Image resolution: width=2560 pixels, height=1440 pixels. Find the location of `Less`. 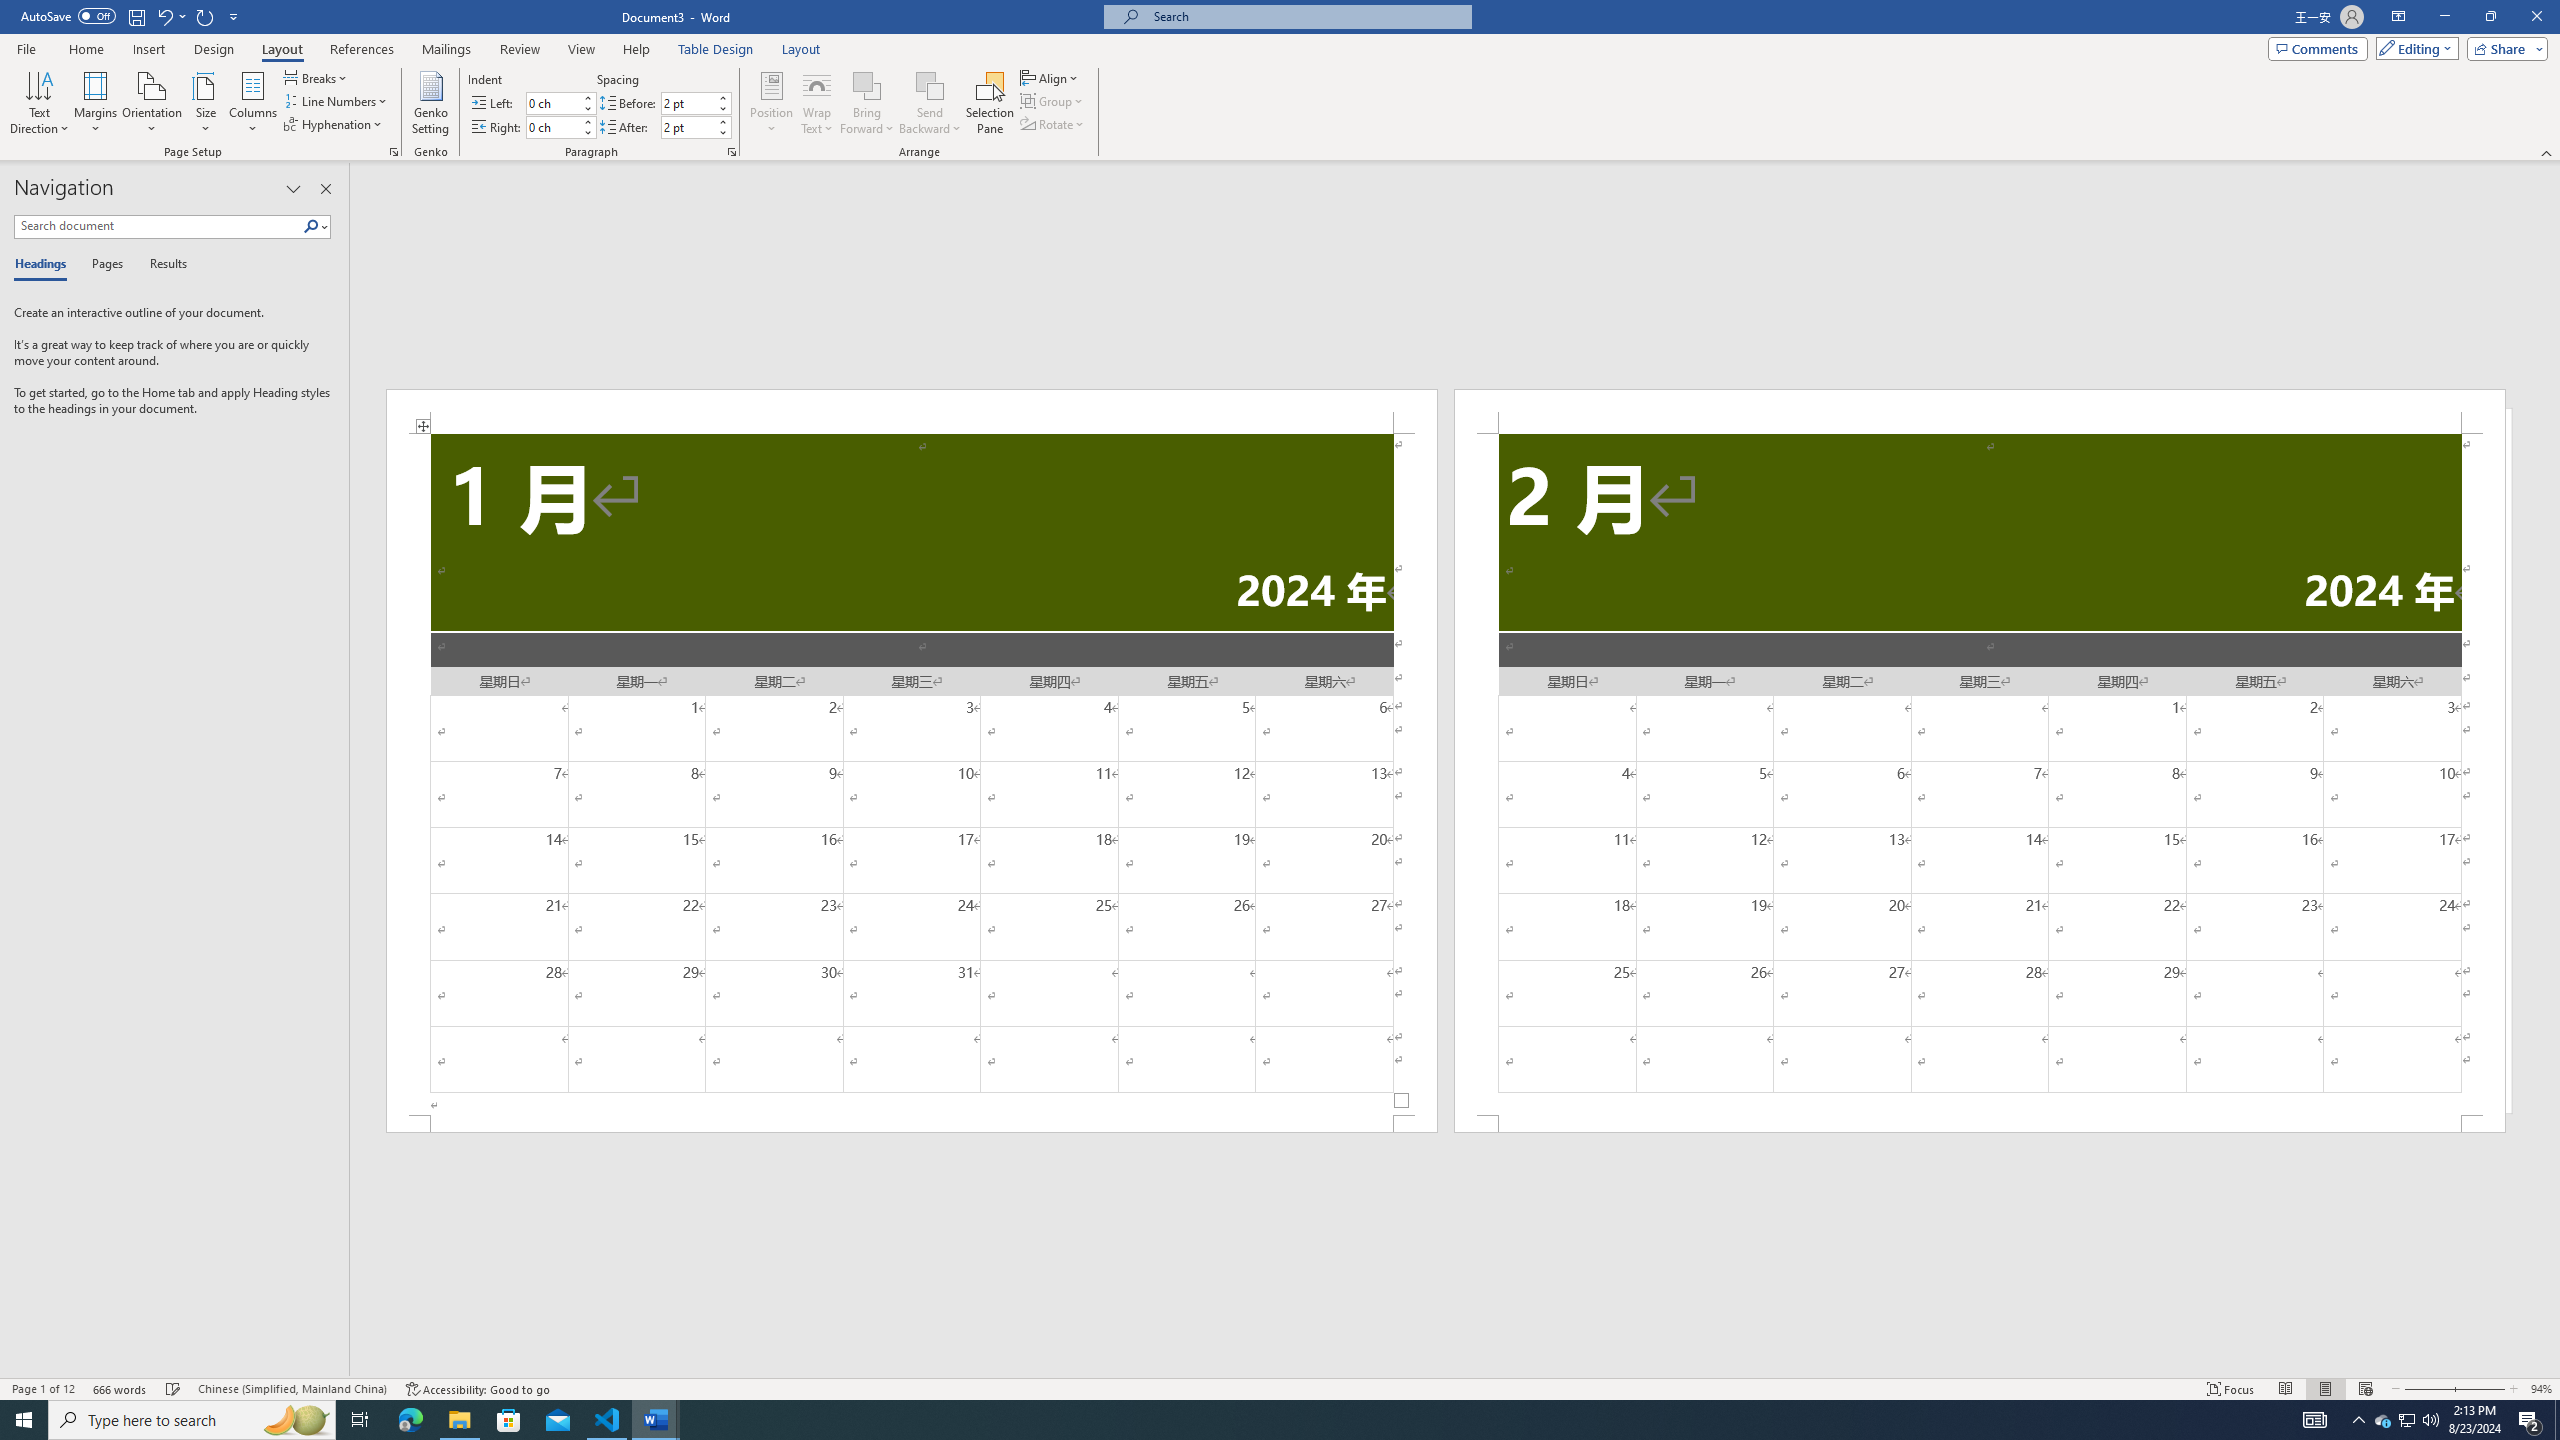

Less is located at coordinates (723, 132).